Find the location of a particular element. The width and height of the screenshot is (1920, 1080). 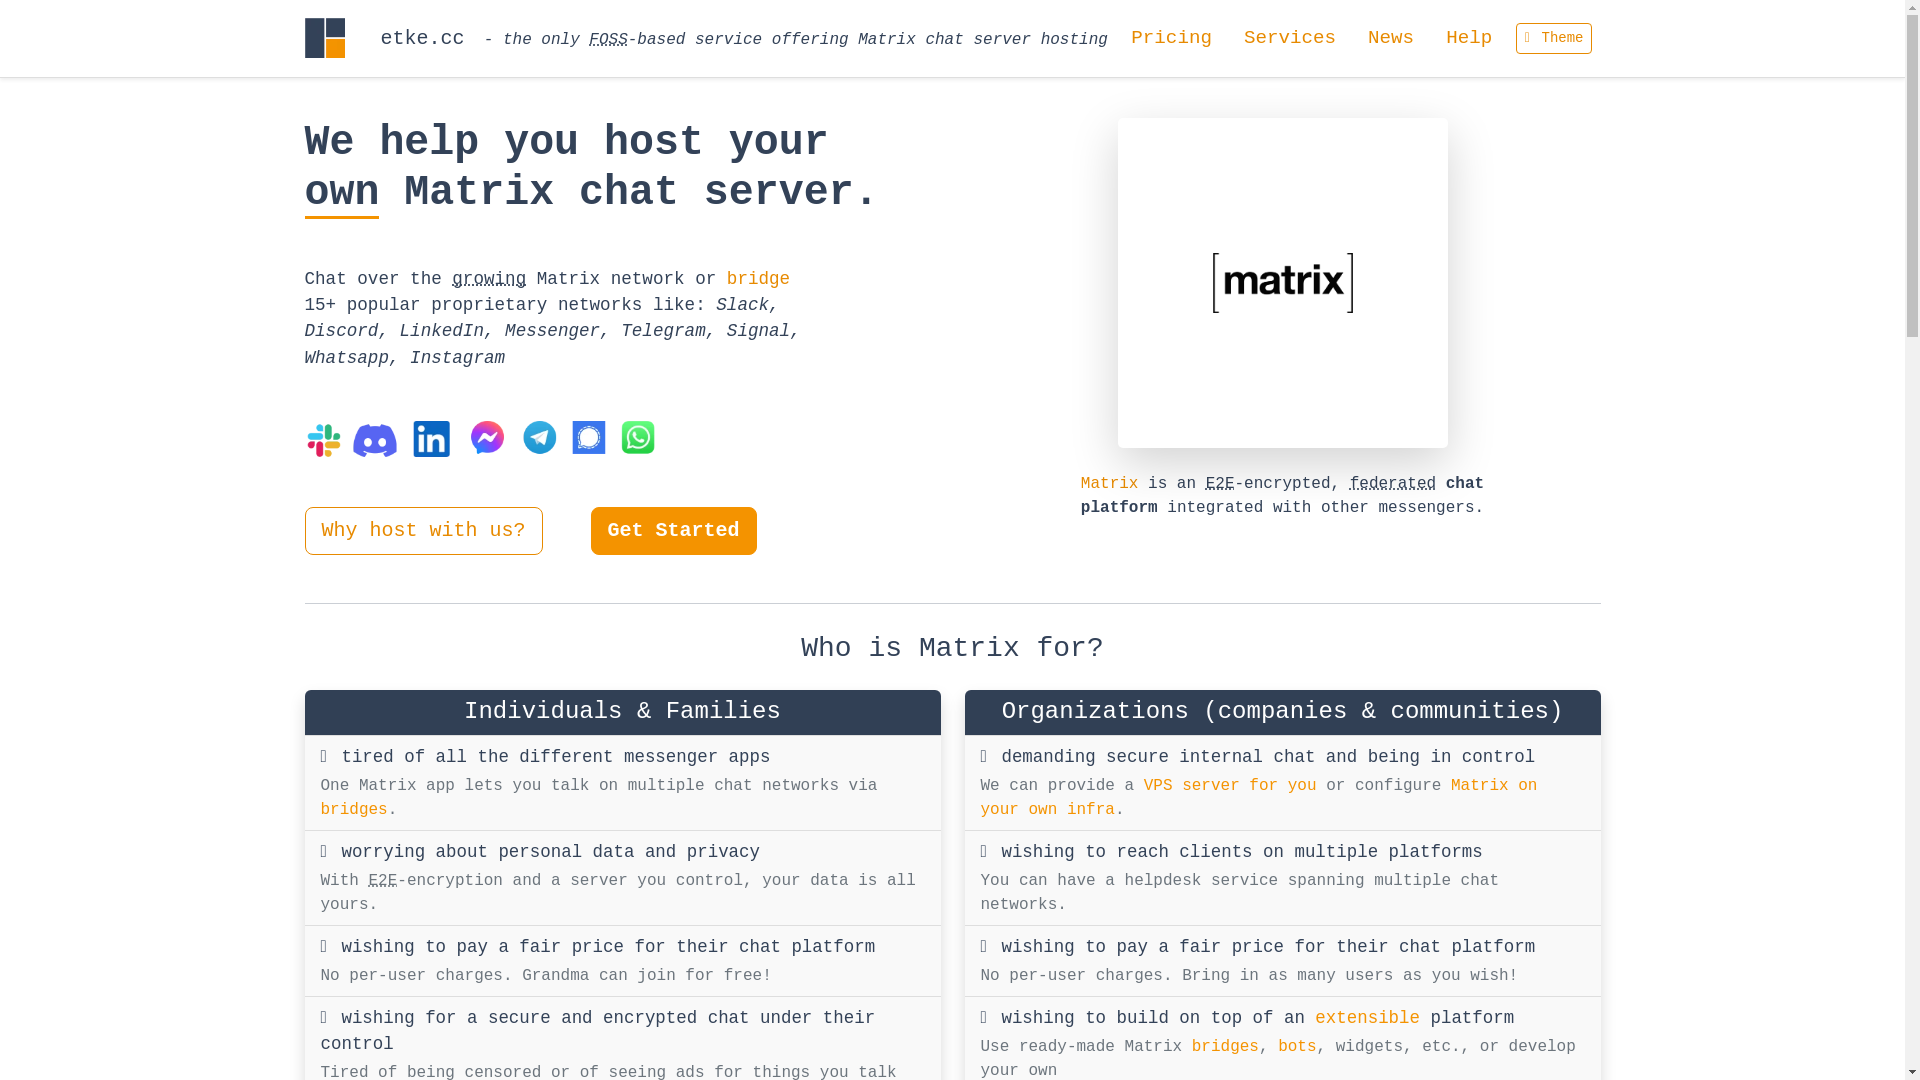

VPS server for you is located at coordinates (1230, 786).